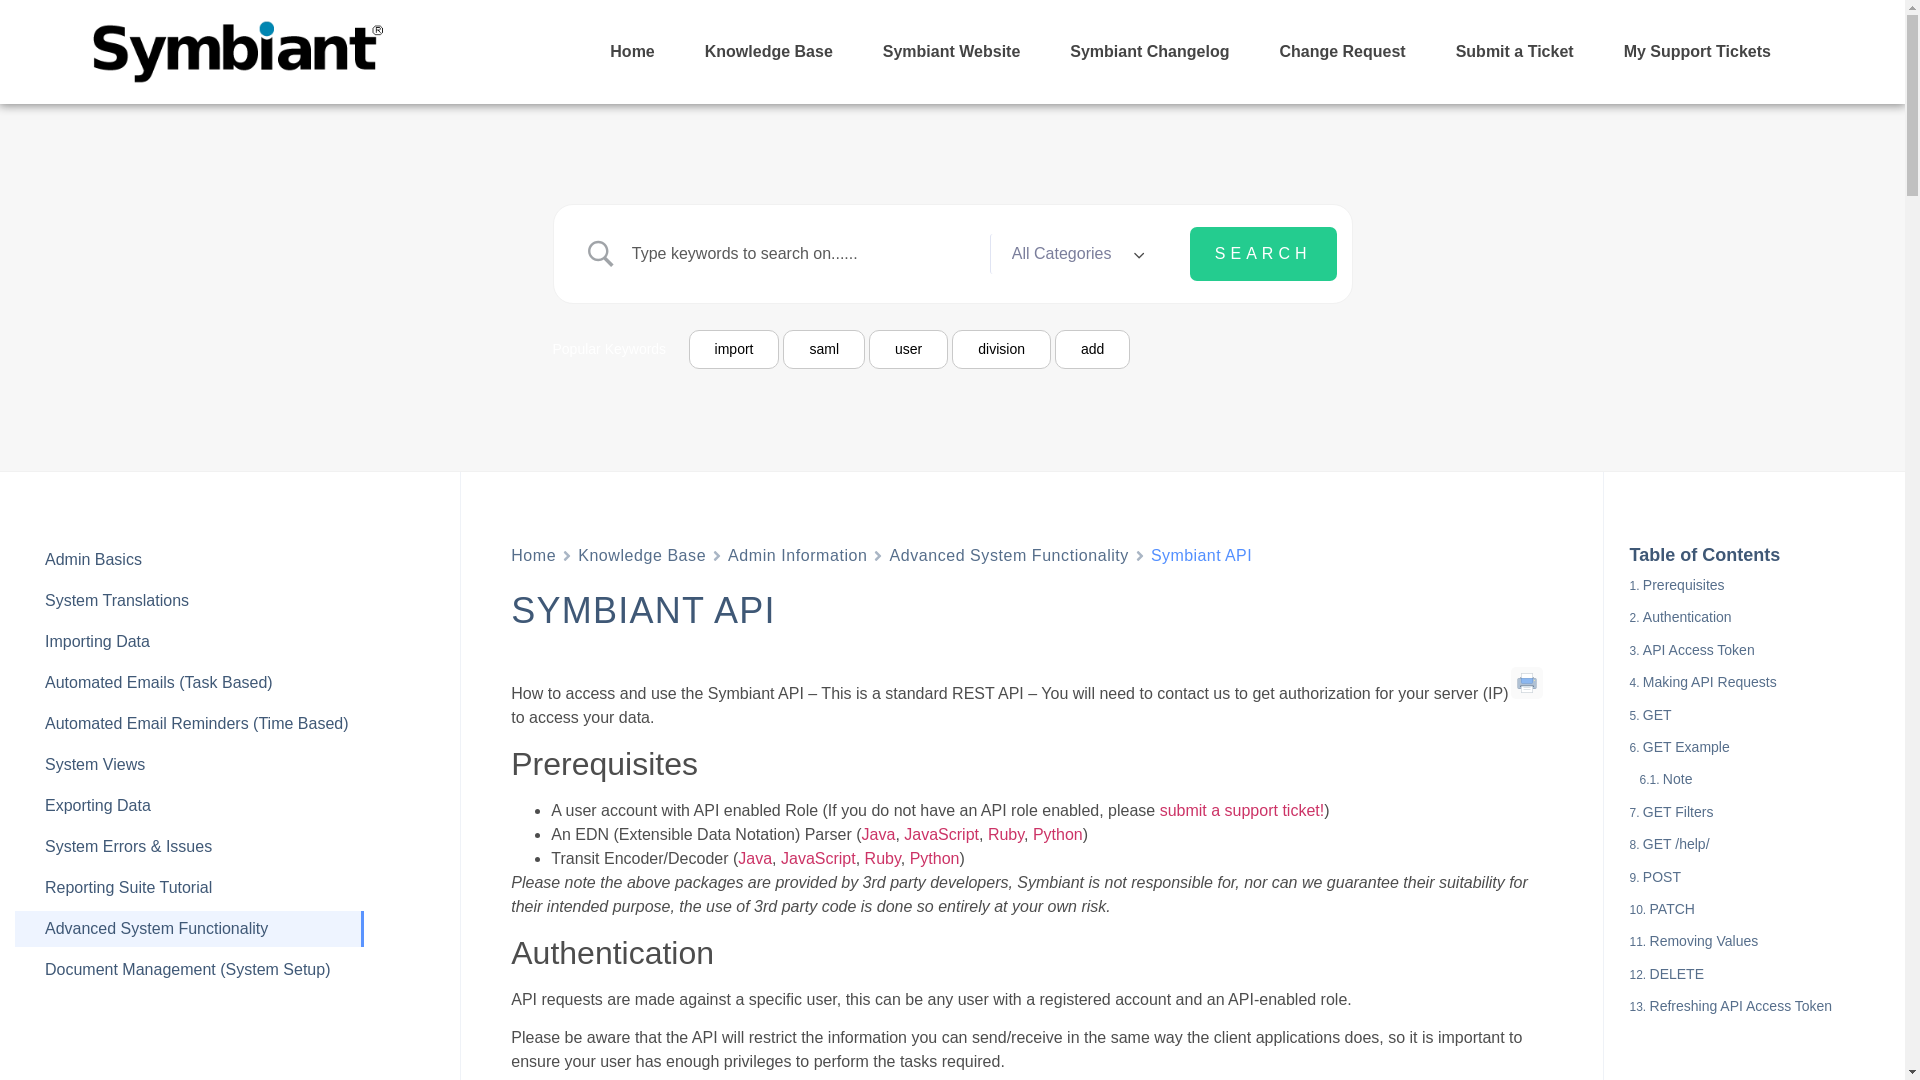  Describe the element at coordinates (631, 52) in the screenshot. I see `Home` at that location.